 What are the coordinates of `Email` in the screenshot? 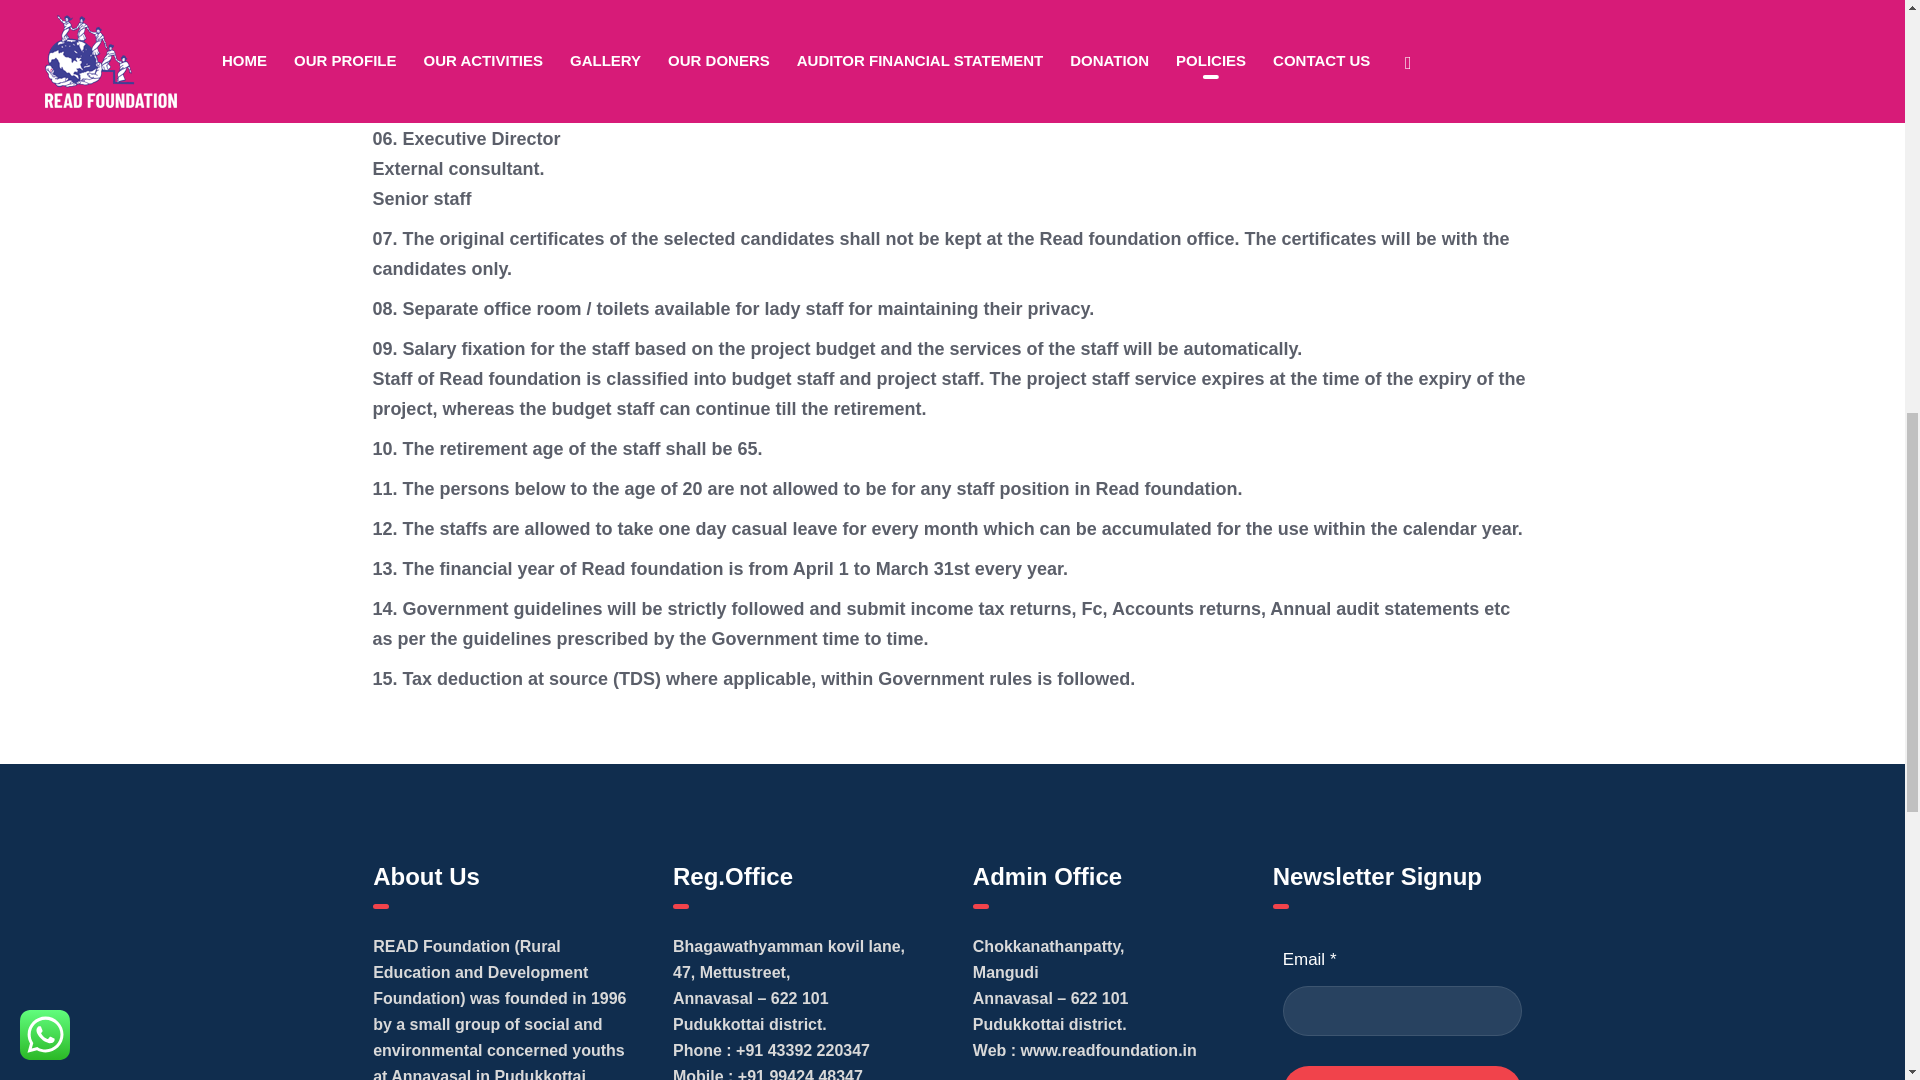 It's located at (1402, 1010).